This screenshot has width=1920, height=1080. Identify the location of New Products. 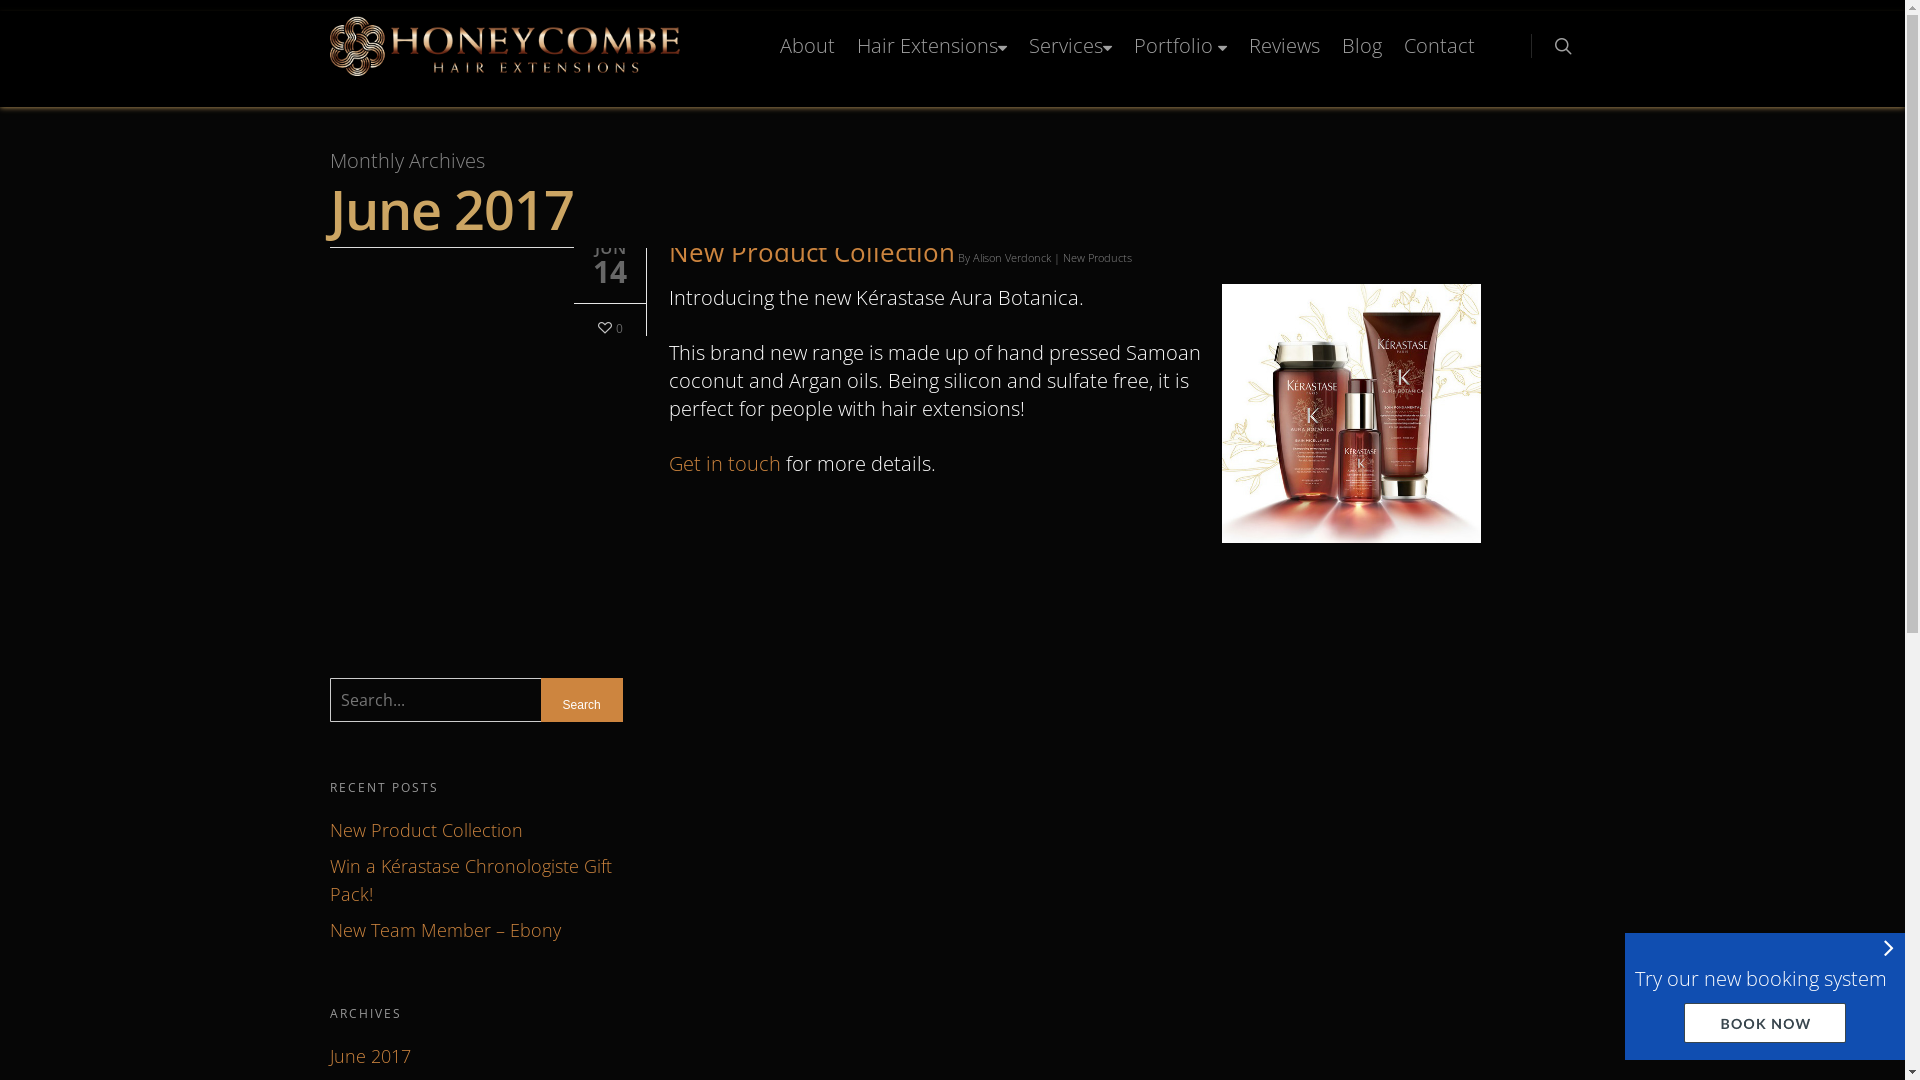
(1098, 258).